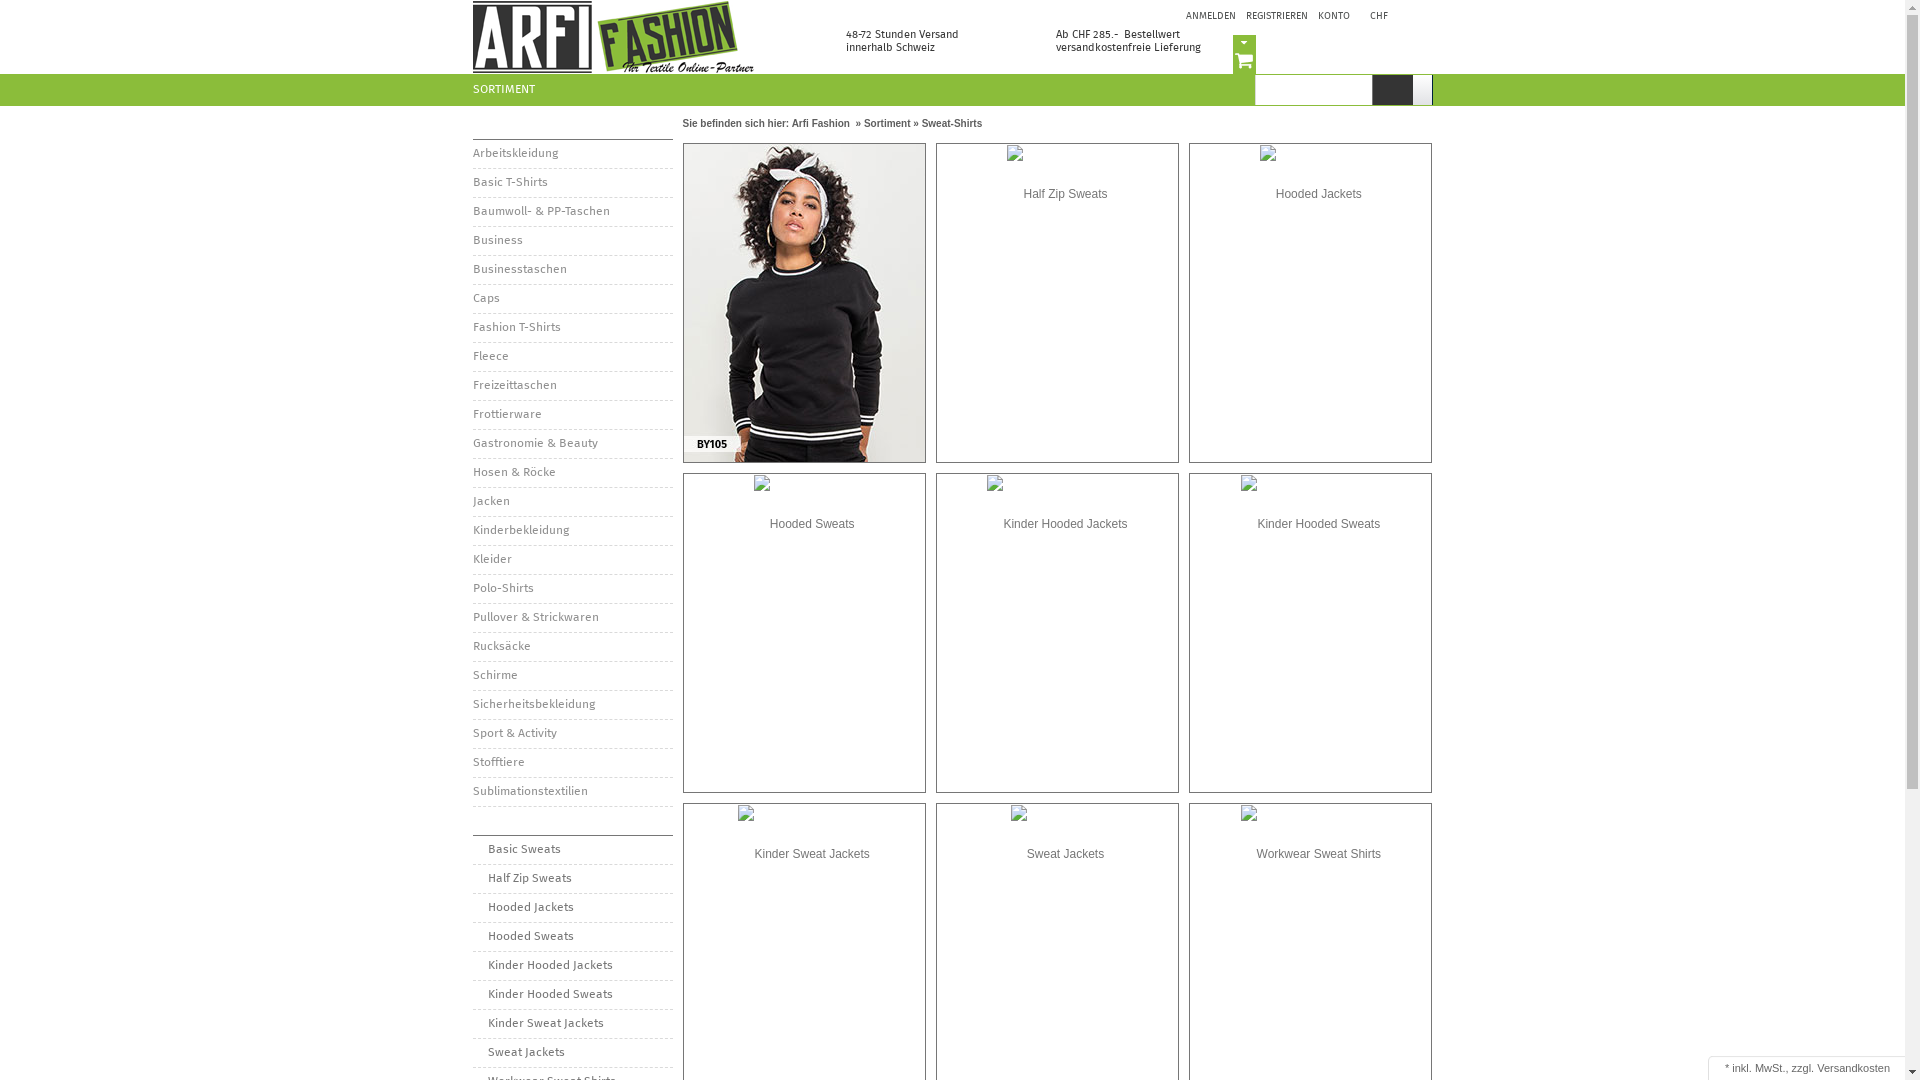  Describe the element at coordinates (572, 588) in the screenshot. I see `Polo-Shirts` at that location.